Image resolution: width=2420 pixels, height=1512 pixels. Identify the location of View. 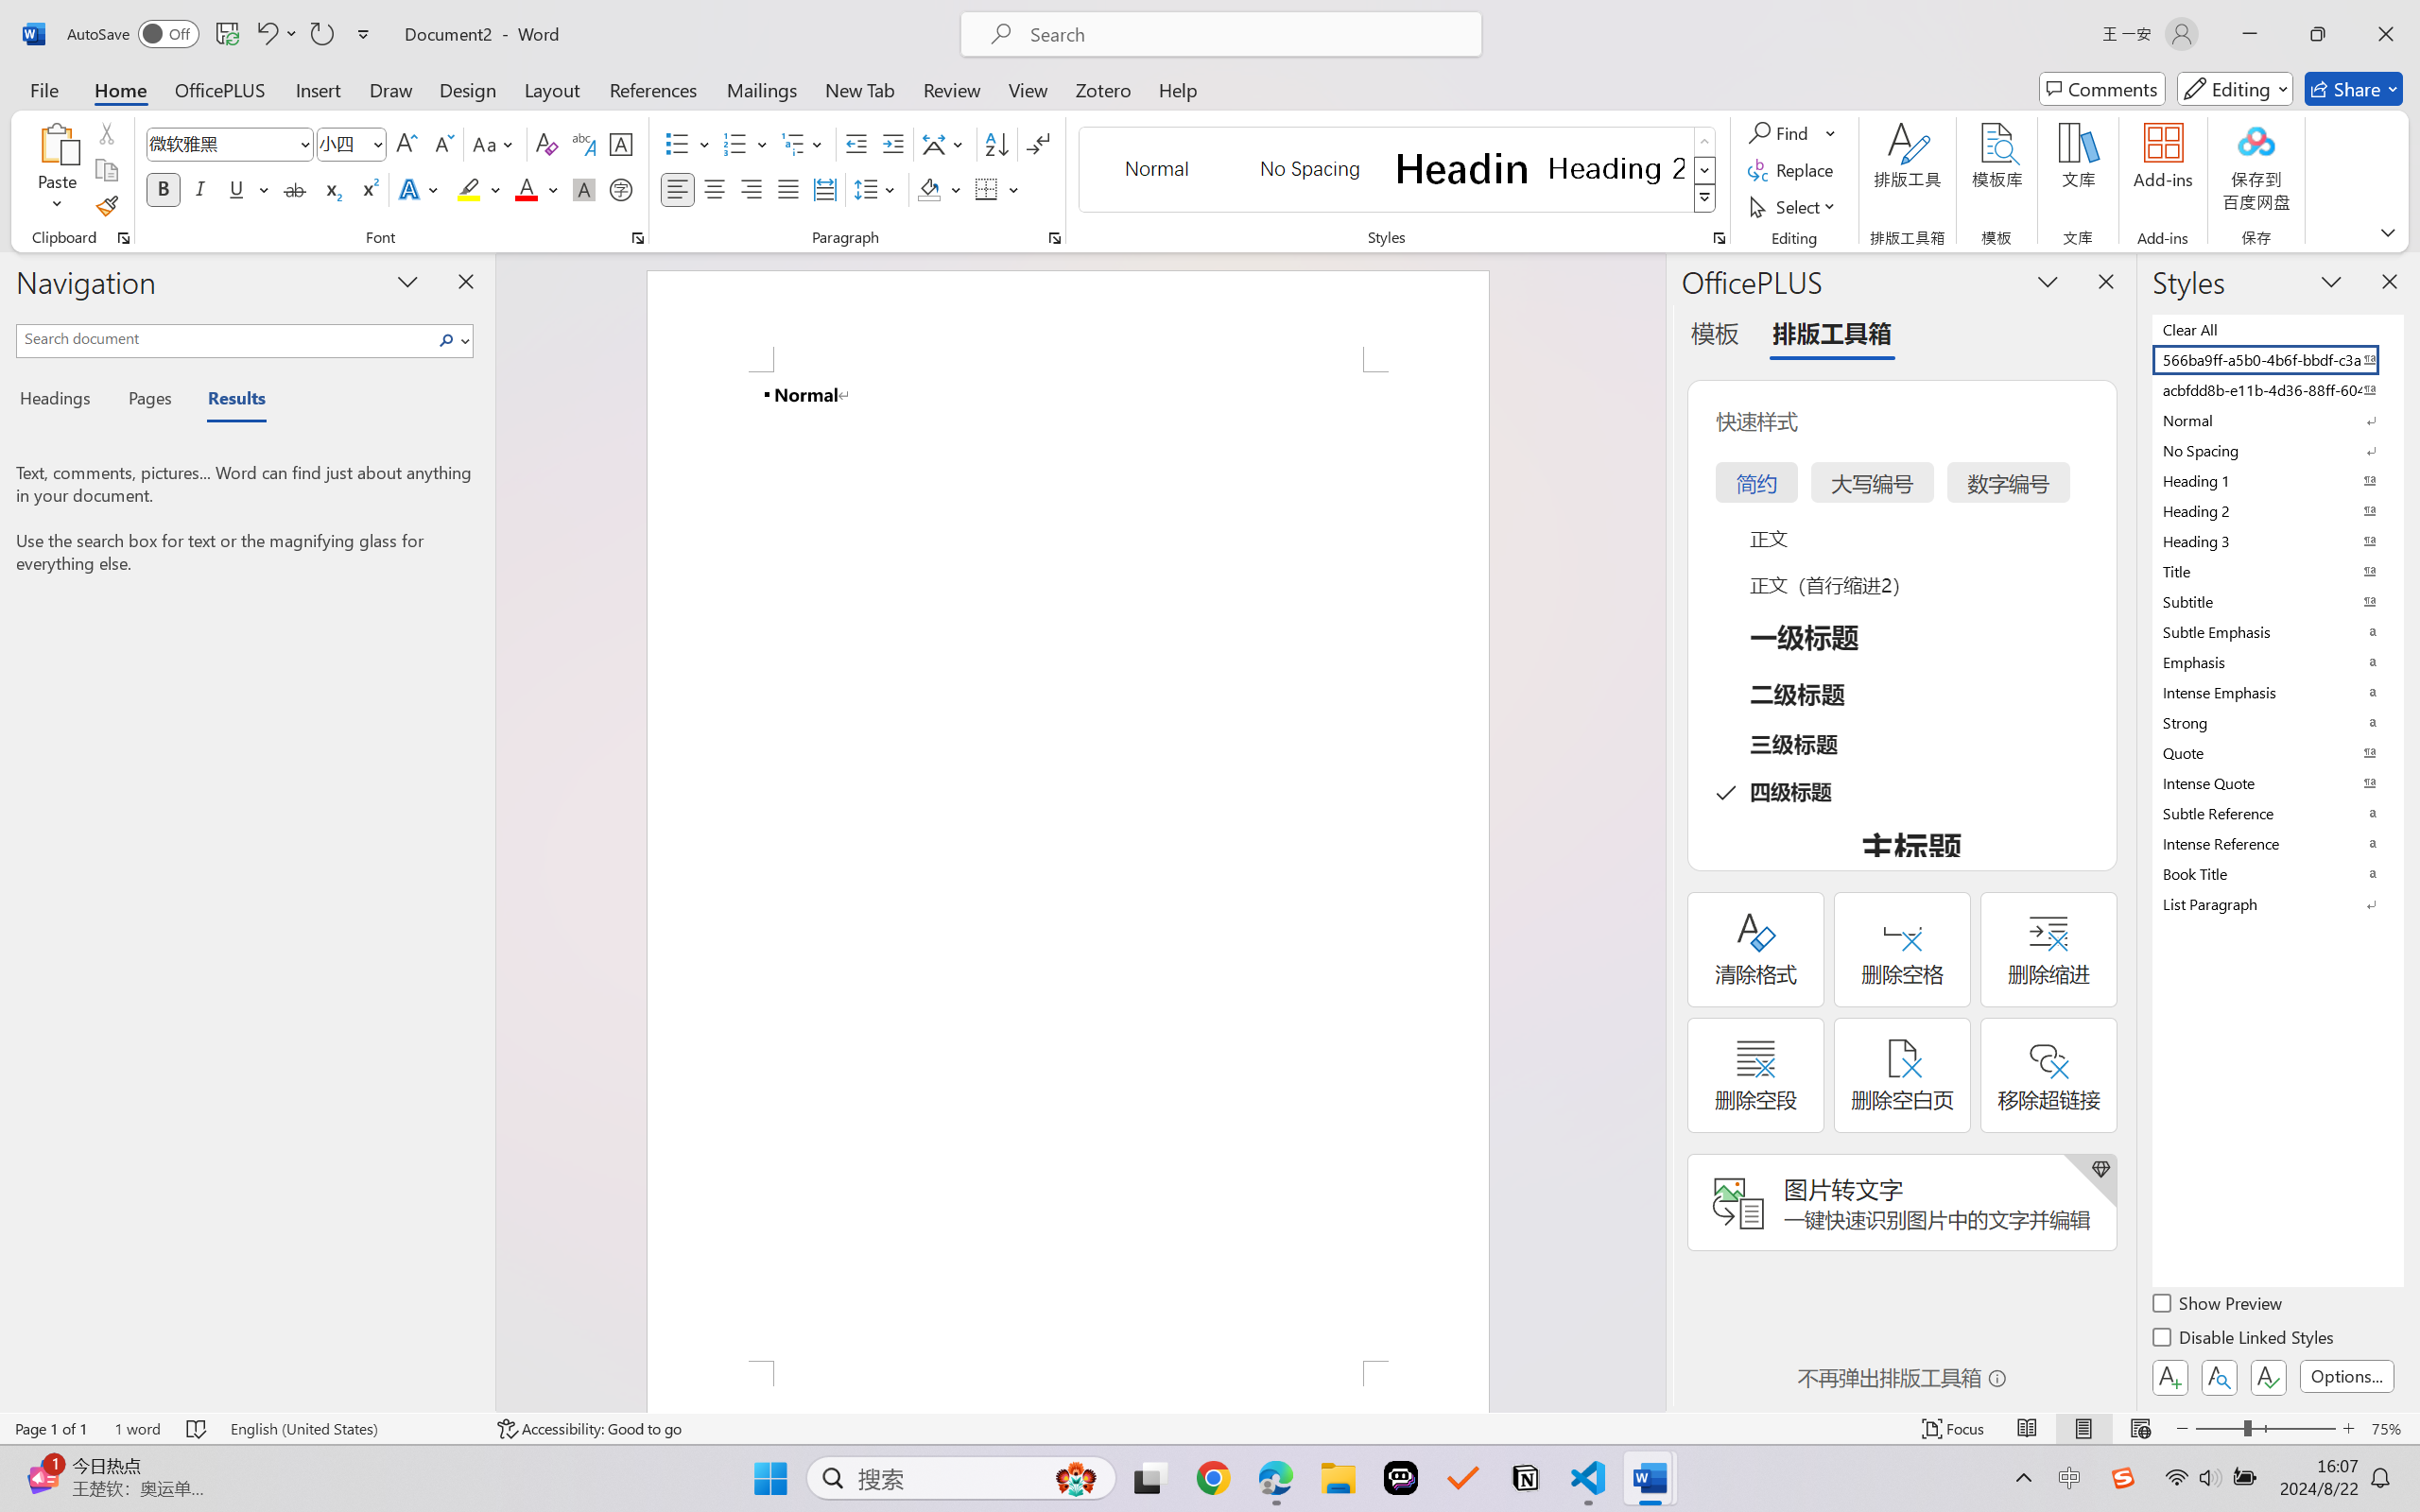
(1028, 89).